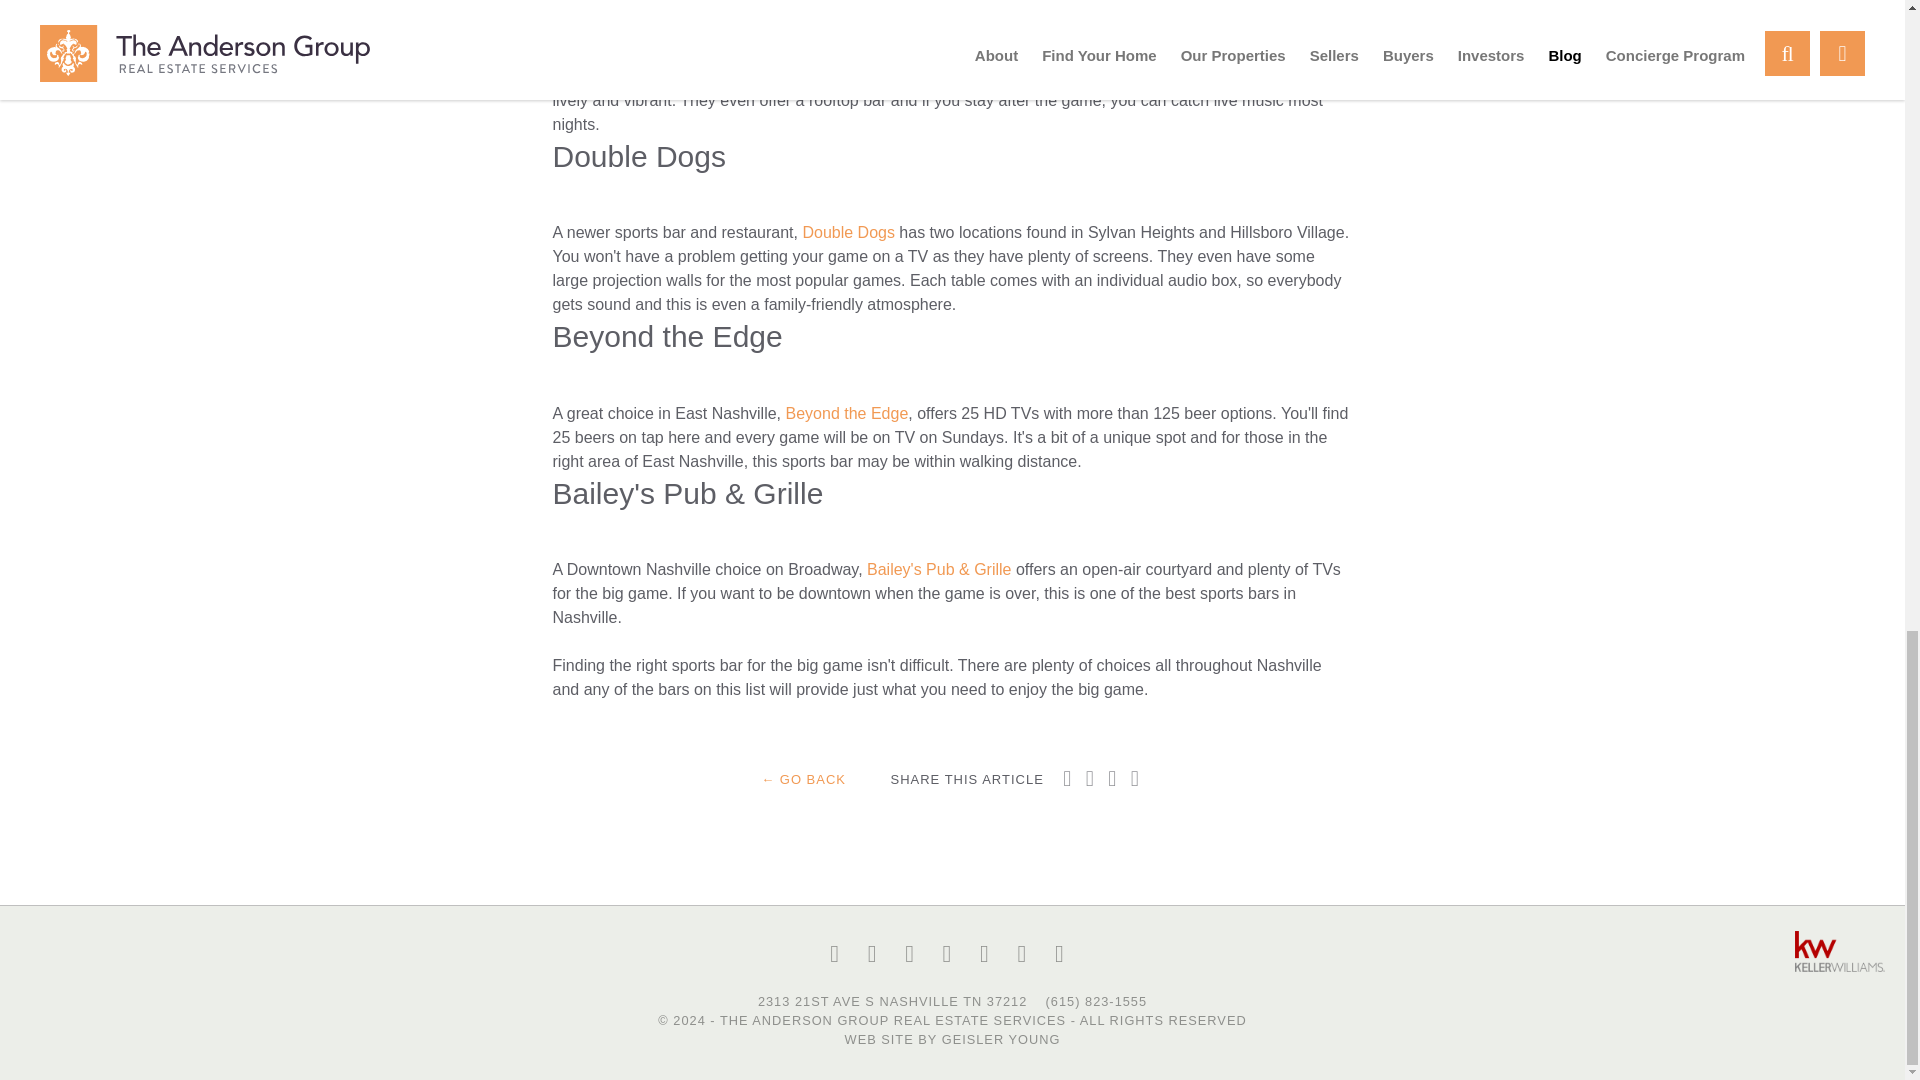 The width and height of the screenshot is (1920, 1080). Describe the element at coordinates (848, 232) in the screenshot. I see `Double Dogs` at that location.